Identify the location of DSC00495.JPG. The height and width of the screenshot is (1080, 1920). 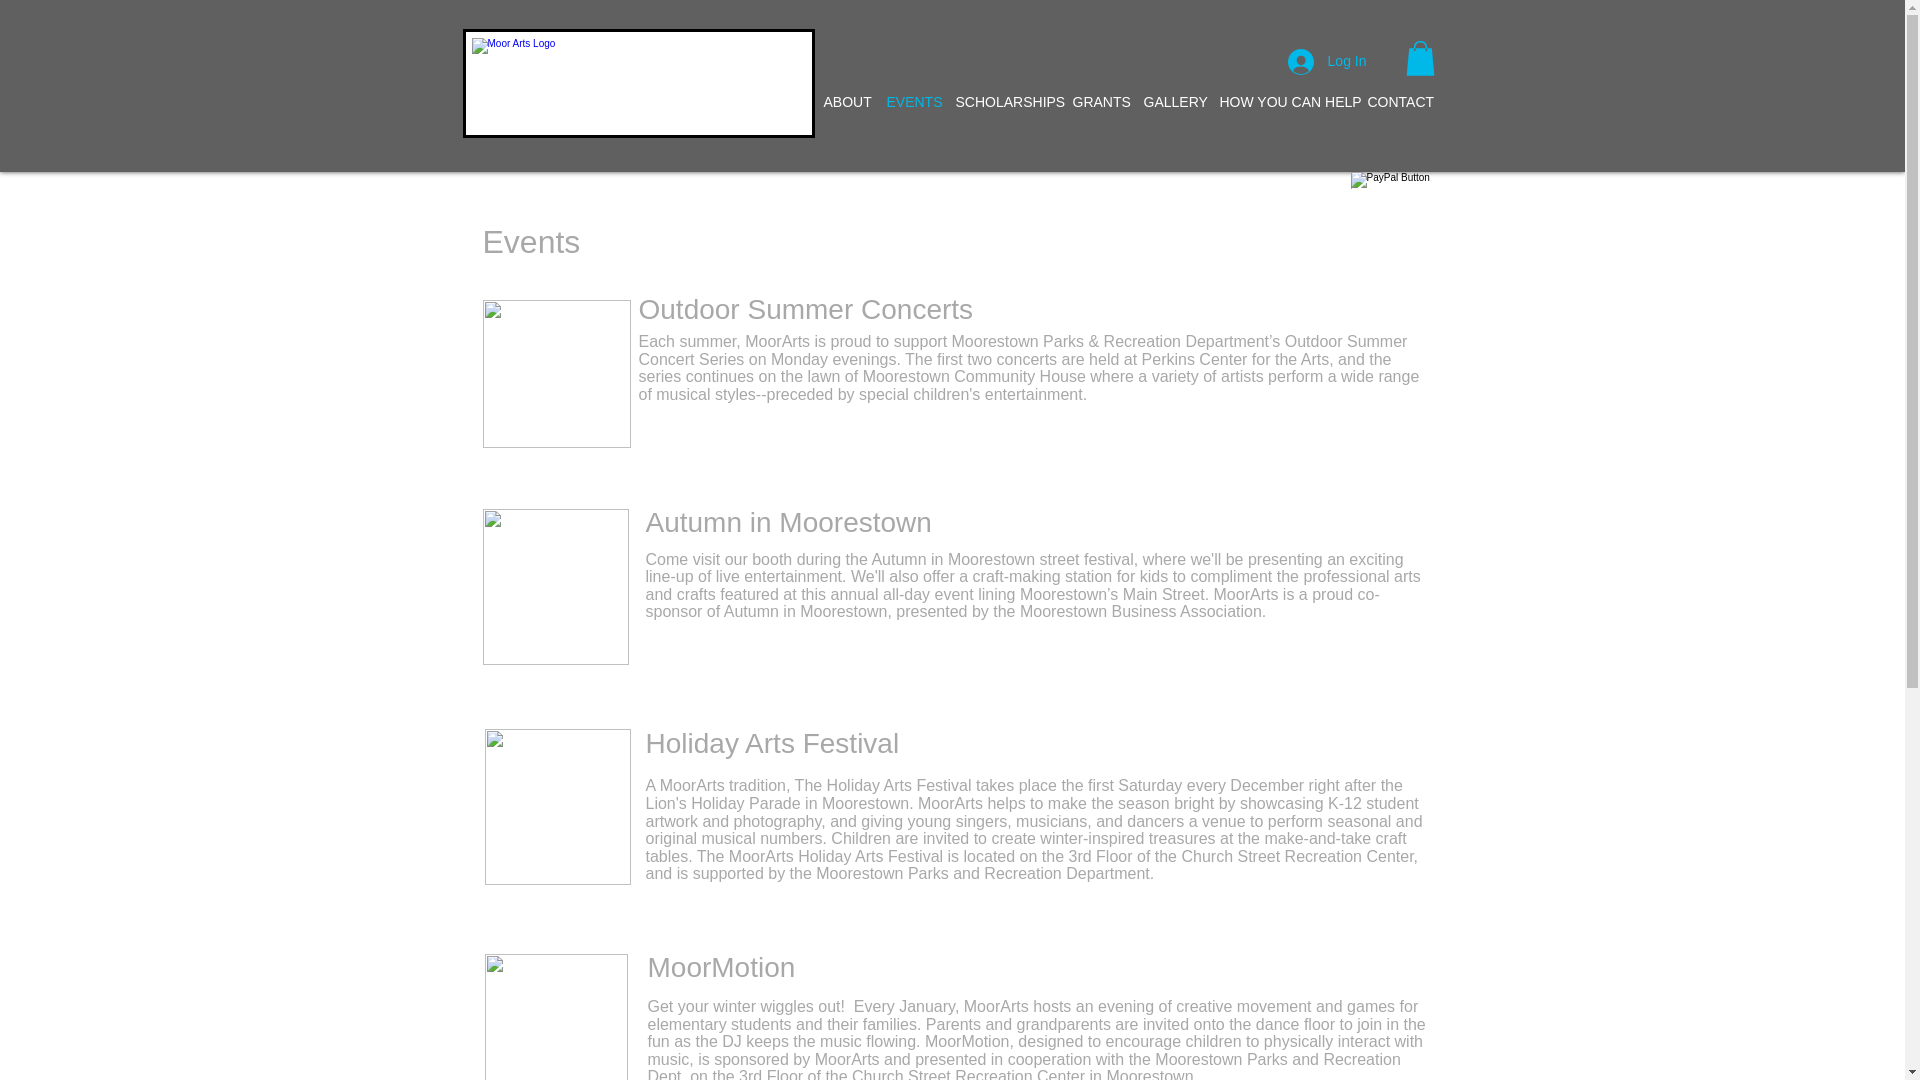
(555, 1016).